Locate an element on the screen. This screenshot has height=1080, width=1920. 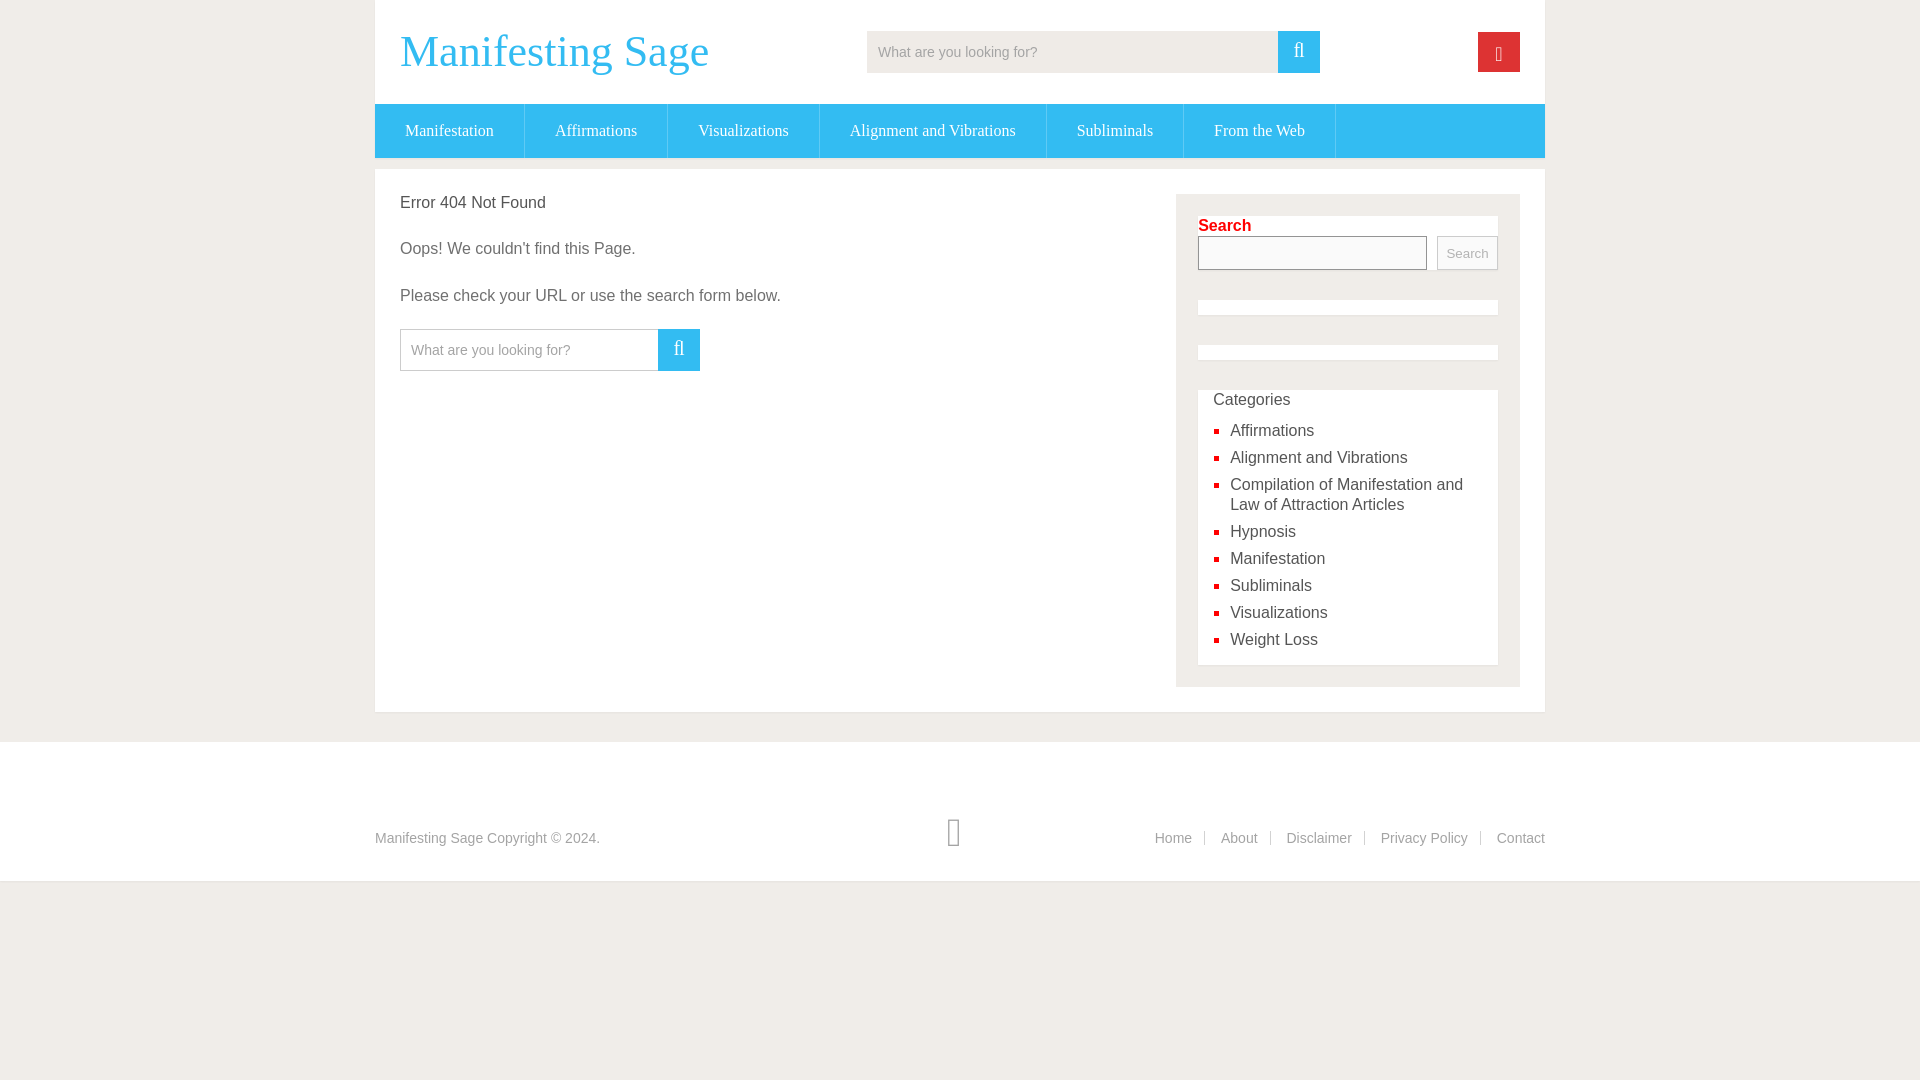
About is located at coordinates (1239, 838).